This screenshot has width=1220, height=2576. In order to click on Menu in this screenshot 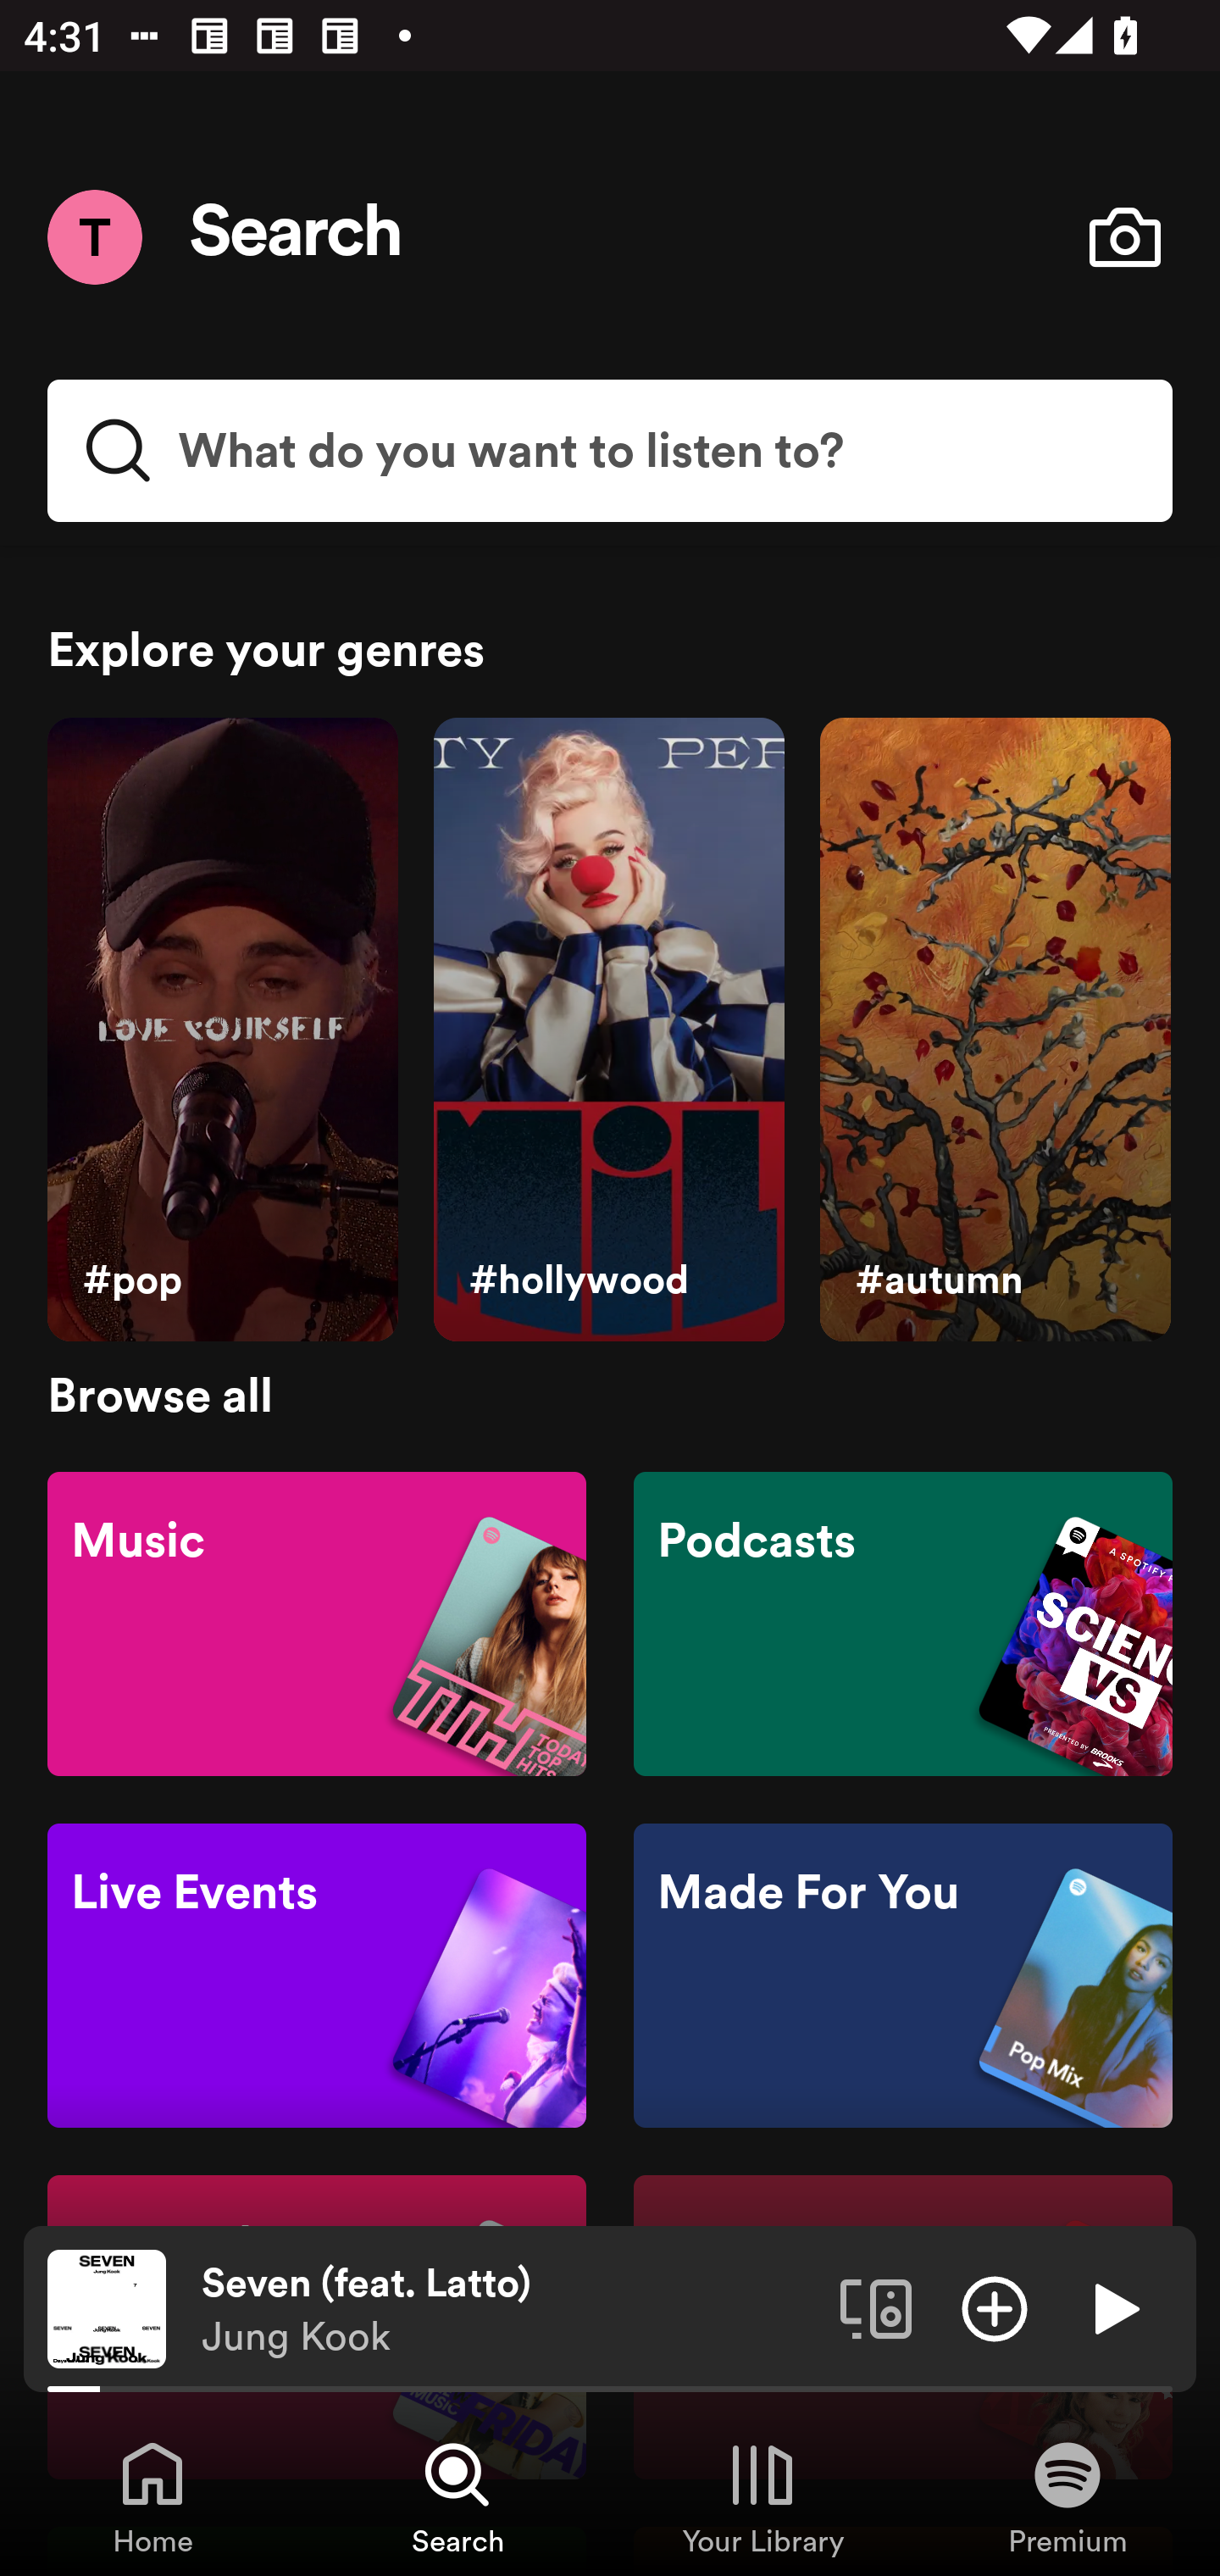, I will do `click(94, 236)`.